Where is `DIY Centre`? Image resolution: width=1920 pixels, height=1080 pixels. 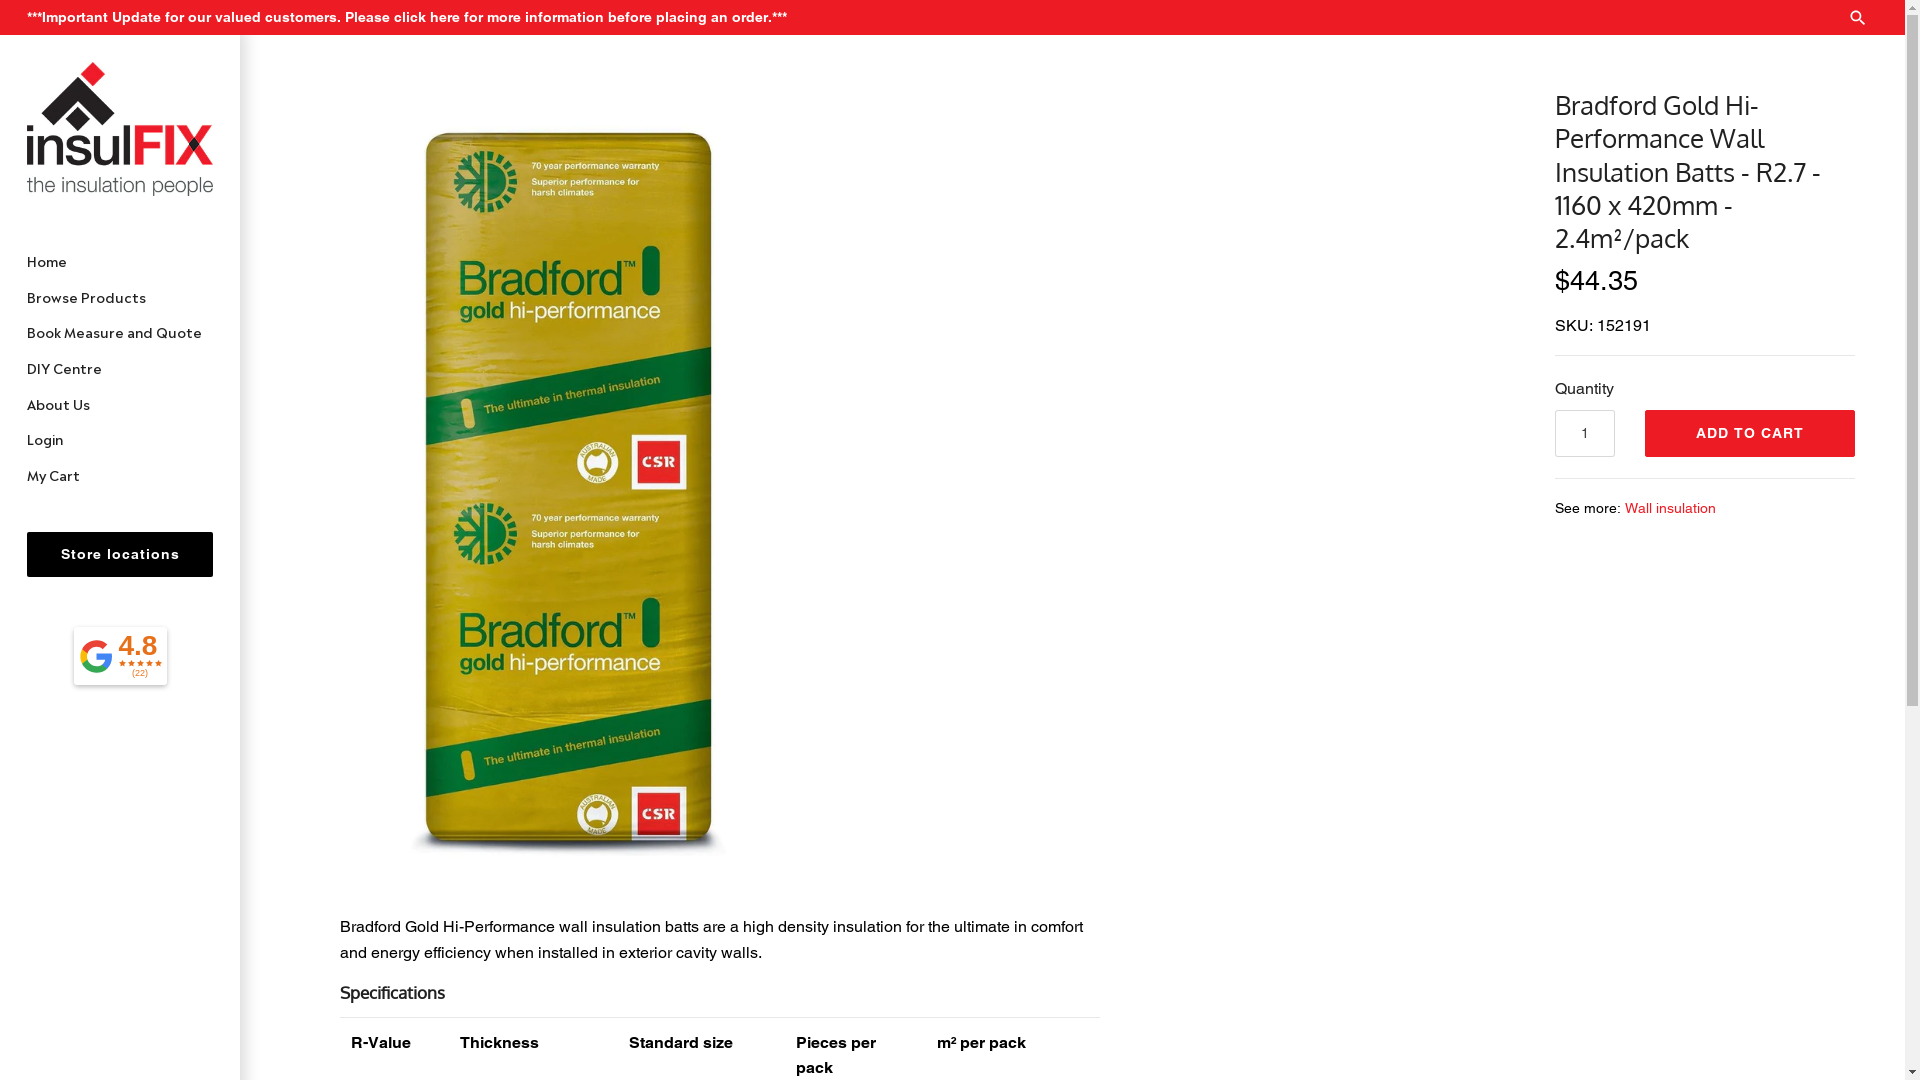 DIY Centre is located at coordinates (120, 368).